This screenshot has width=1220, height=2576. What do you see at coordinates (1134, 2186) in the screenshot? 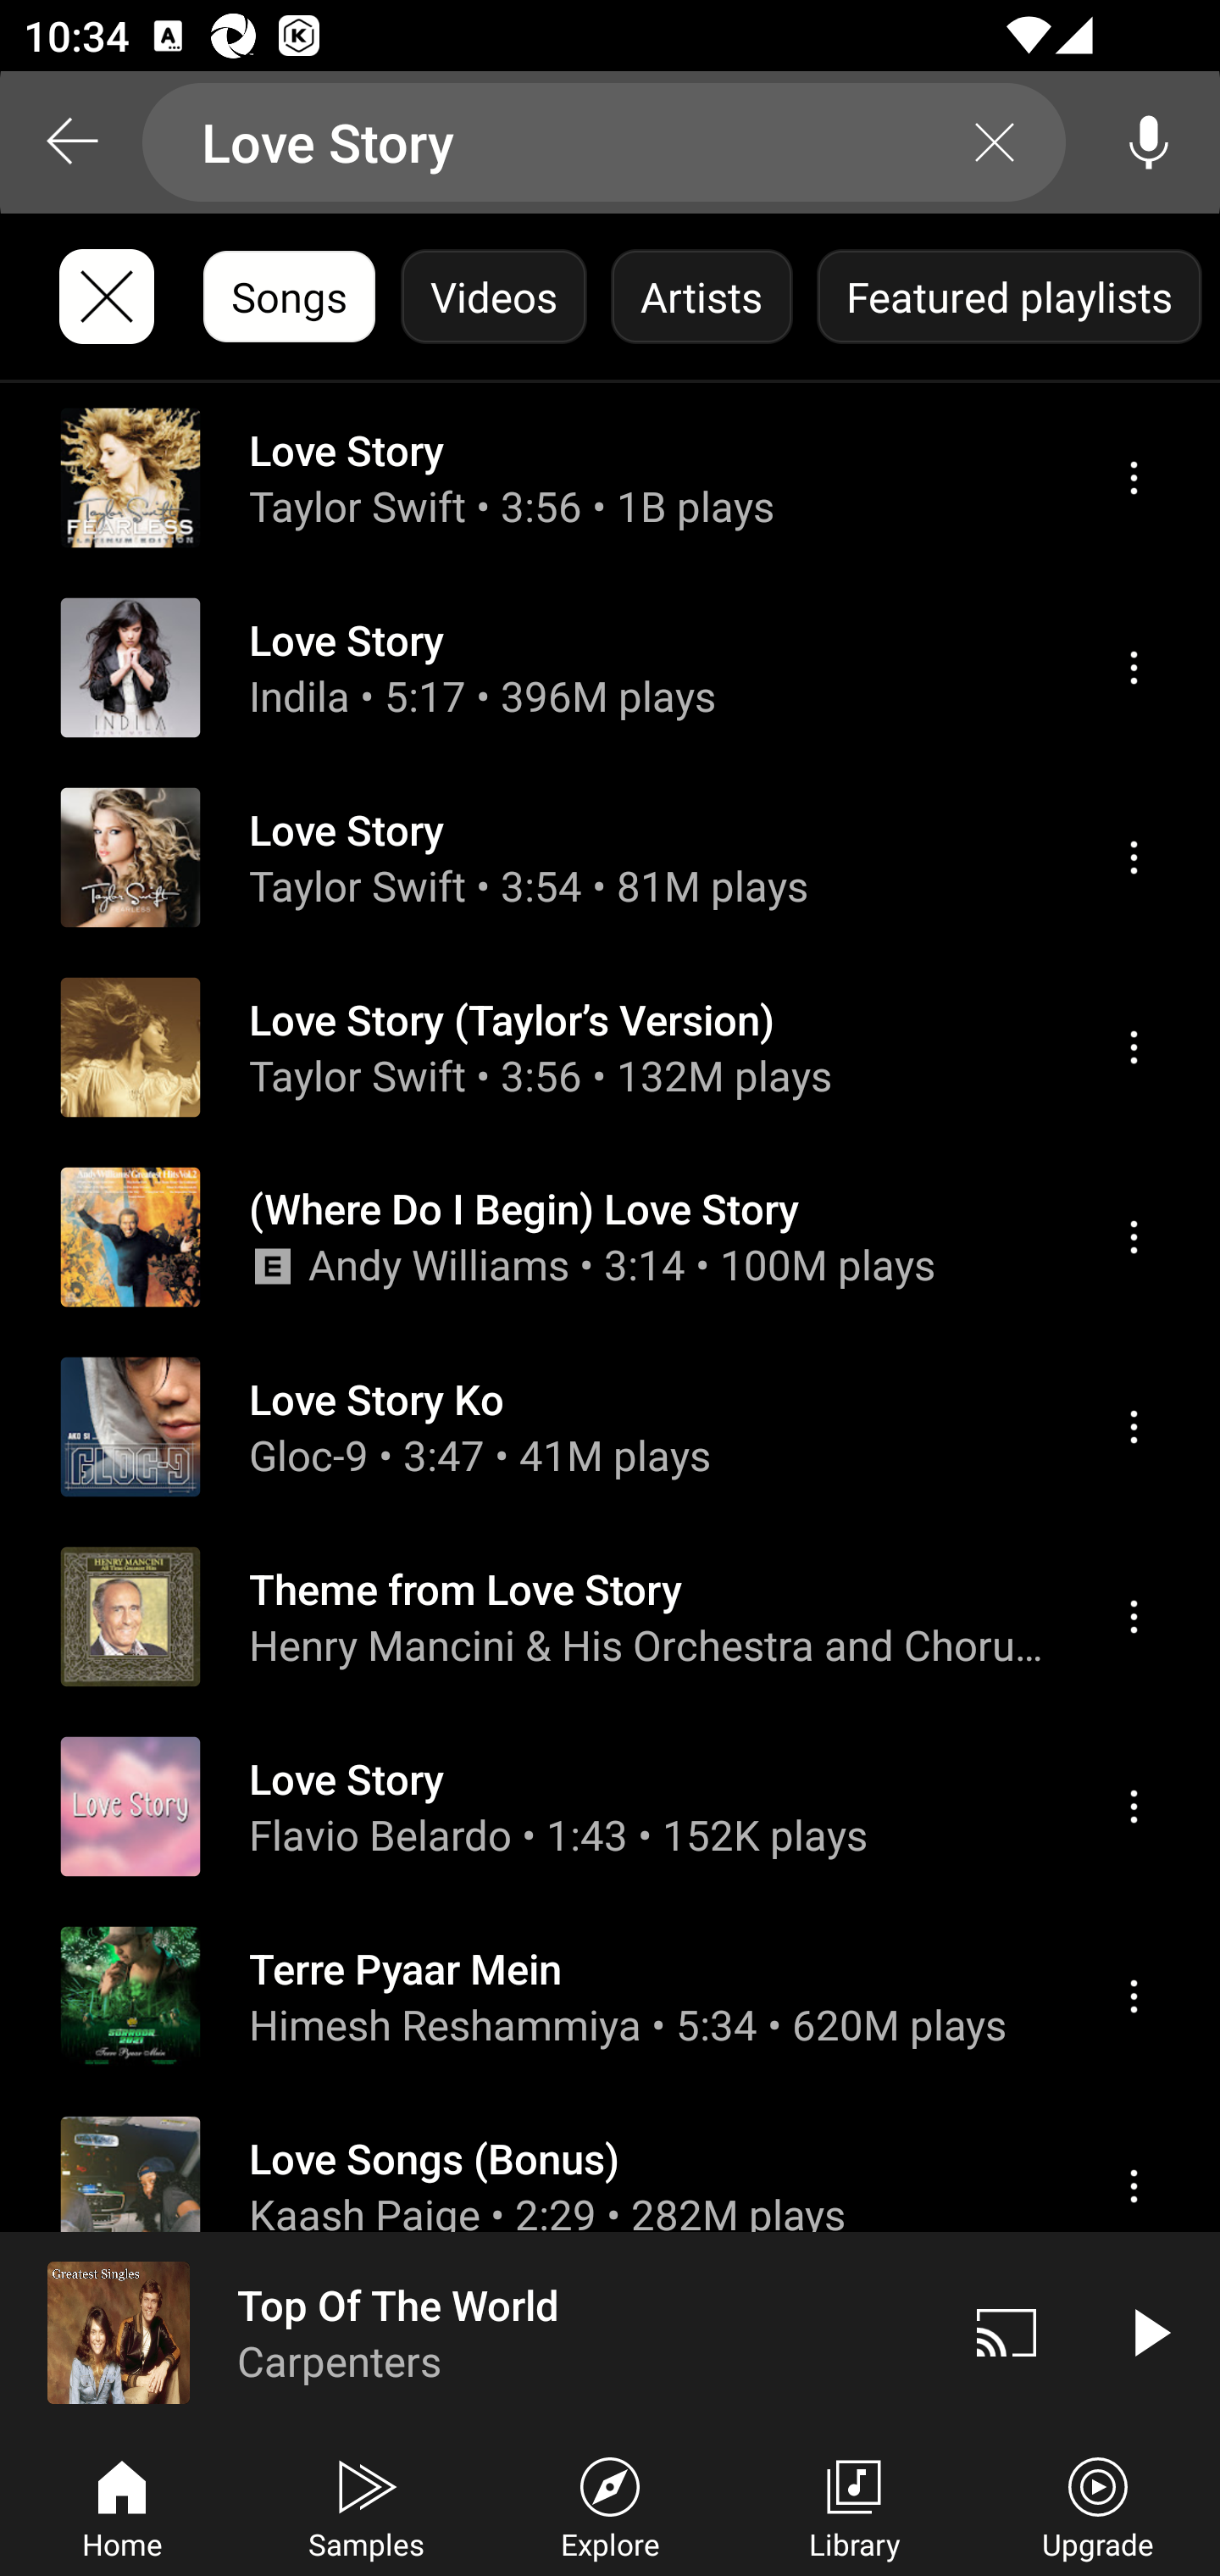
I see `Menu` at bounding box center [1134, 2186].